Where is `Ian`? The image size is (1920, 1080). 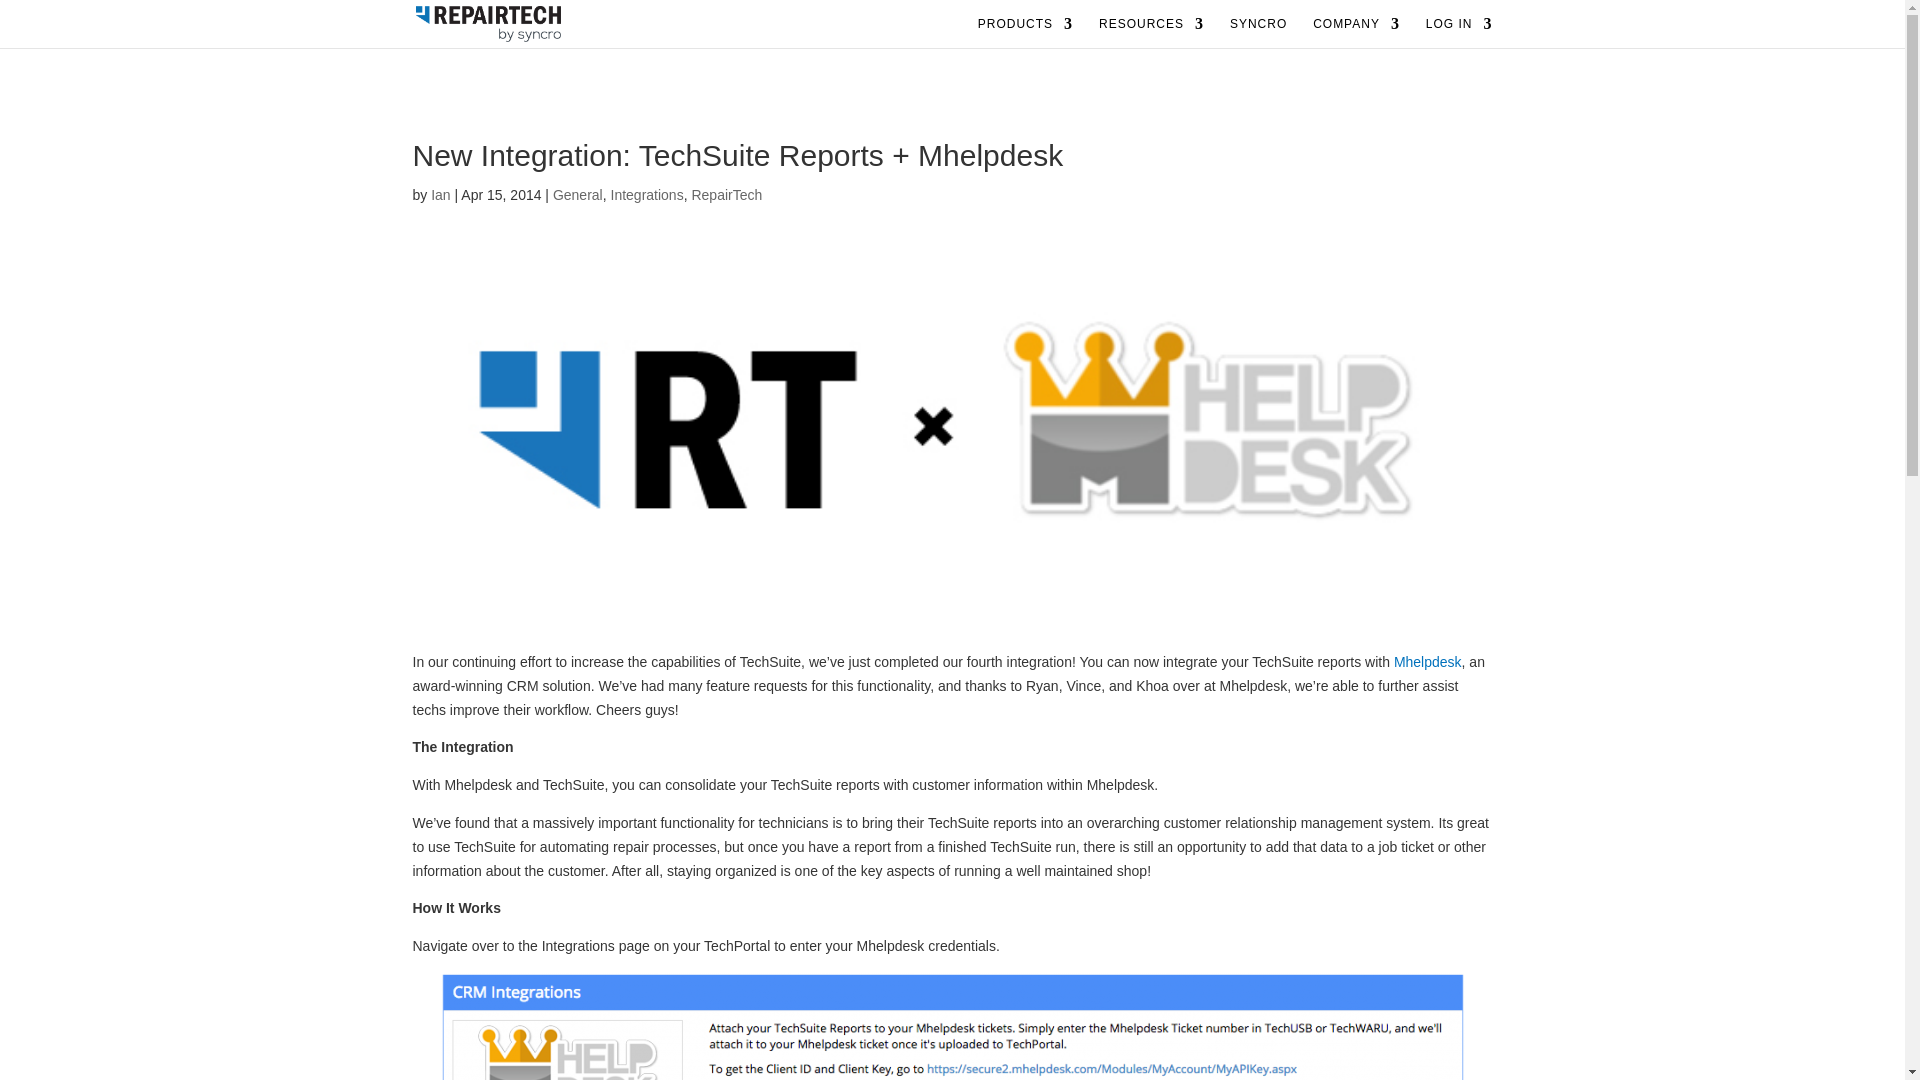 Ian is located at coordinates (440, 194).